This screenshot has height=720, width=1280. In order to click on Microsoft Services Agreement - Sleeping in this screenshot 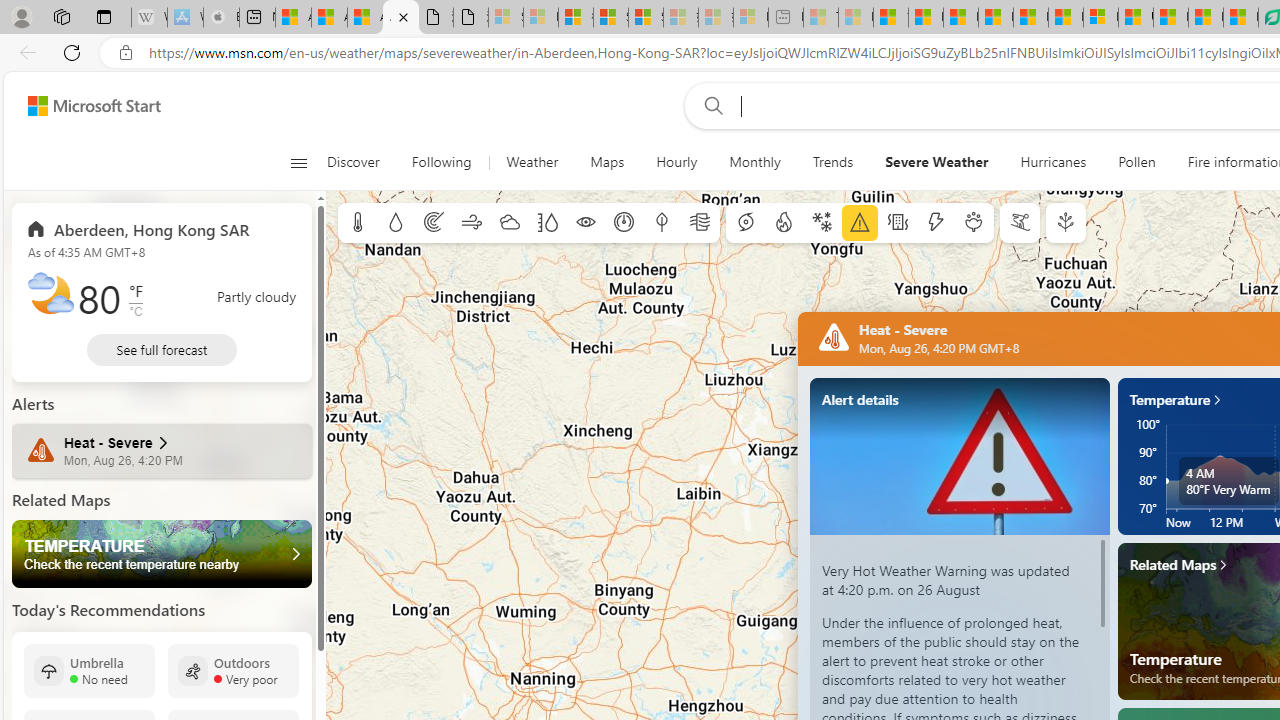, I will do `click(540, 18)`.